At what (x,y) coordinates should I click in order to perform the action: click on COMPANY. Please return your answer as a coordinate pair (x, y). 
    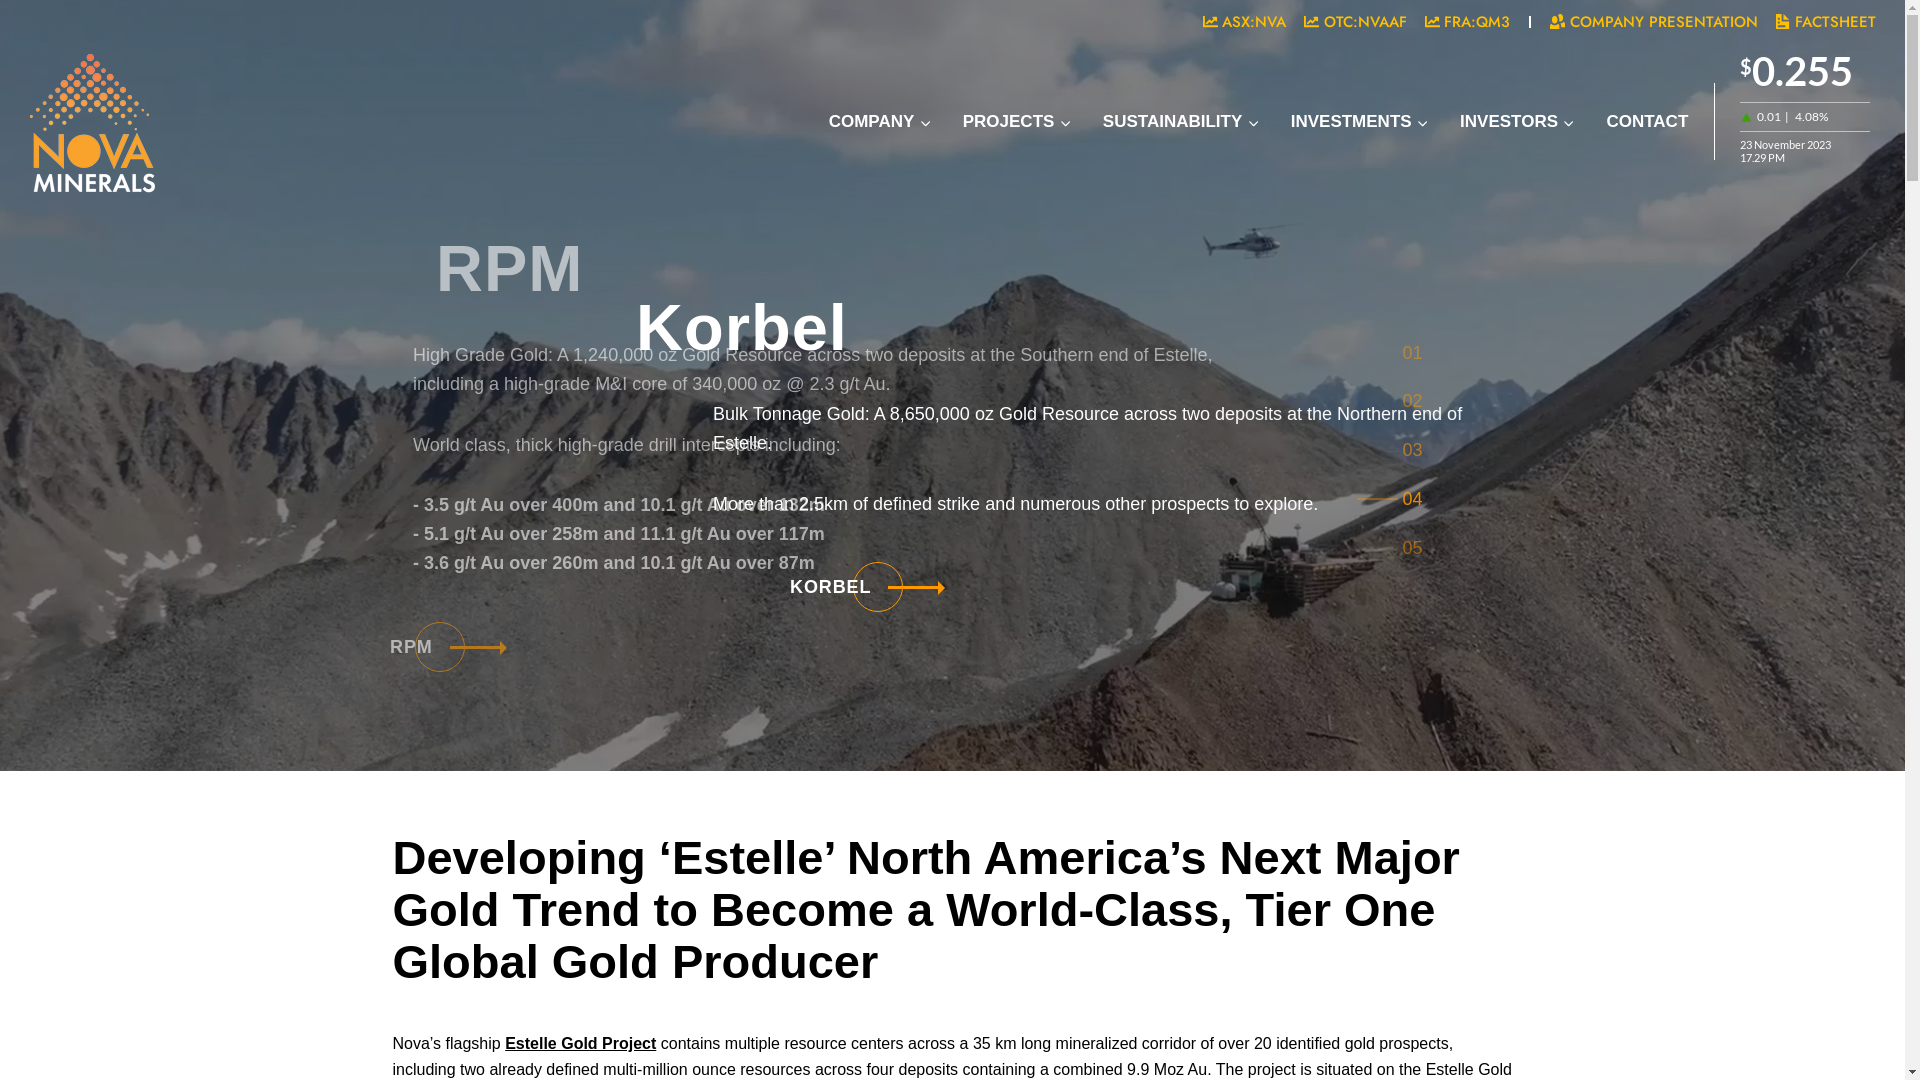
    Looking at the image, I should click on (880, 122).